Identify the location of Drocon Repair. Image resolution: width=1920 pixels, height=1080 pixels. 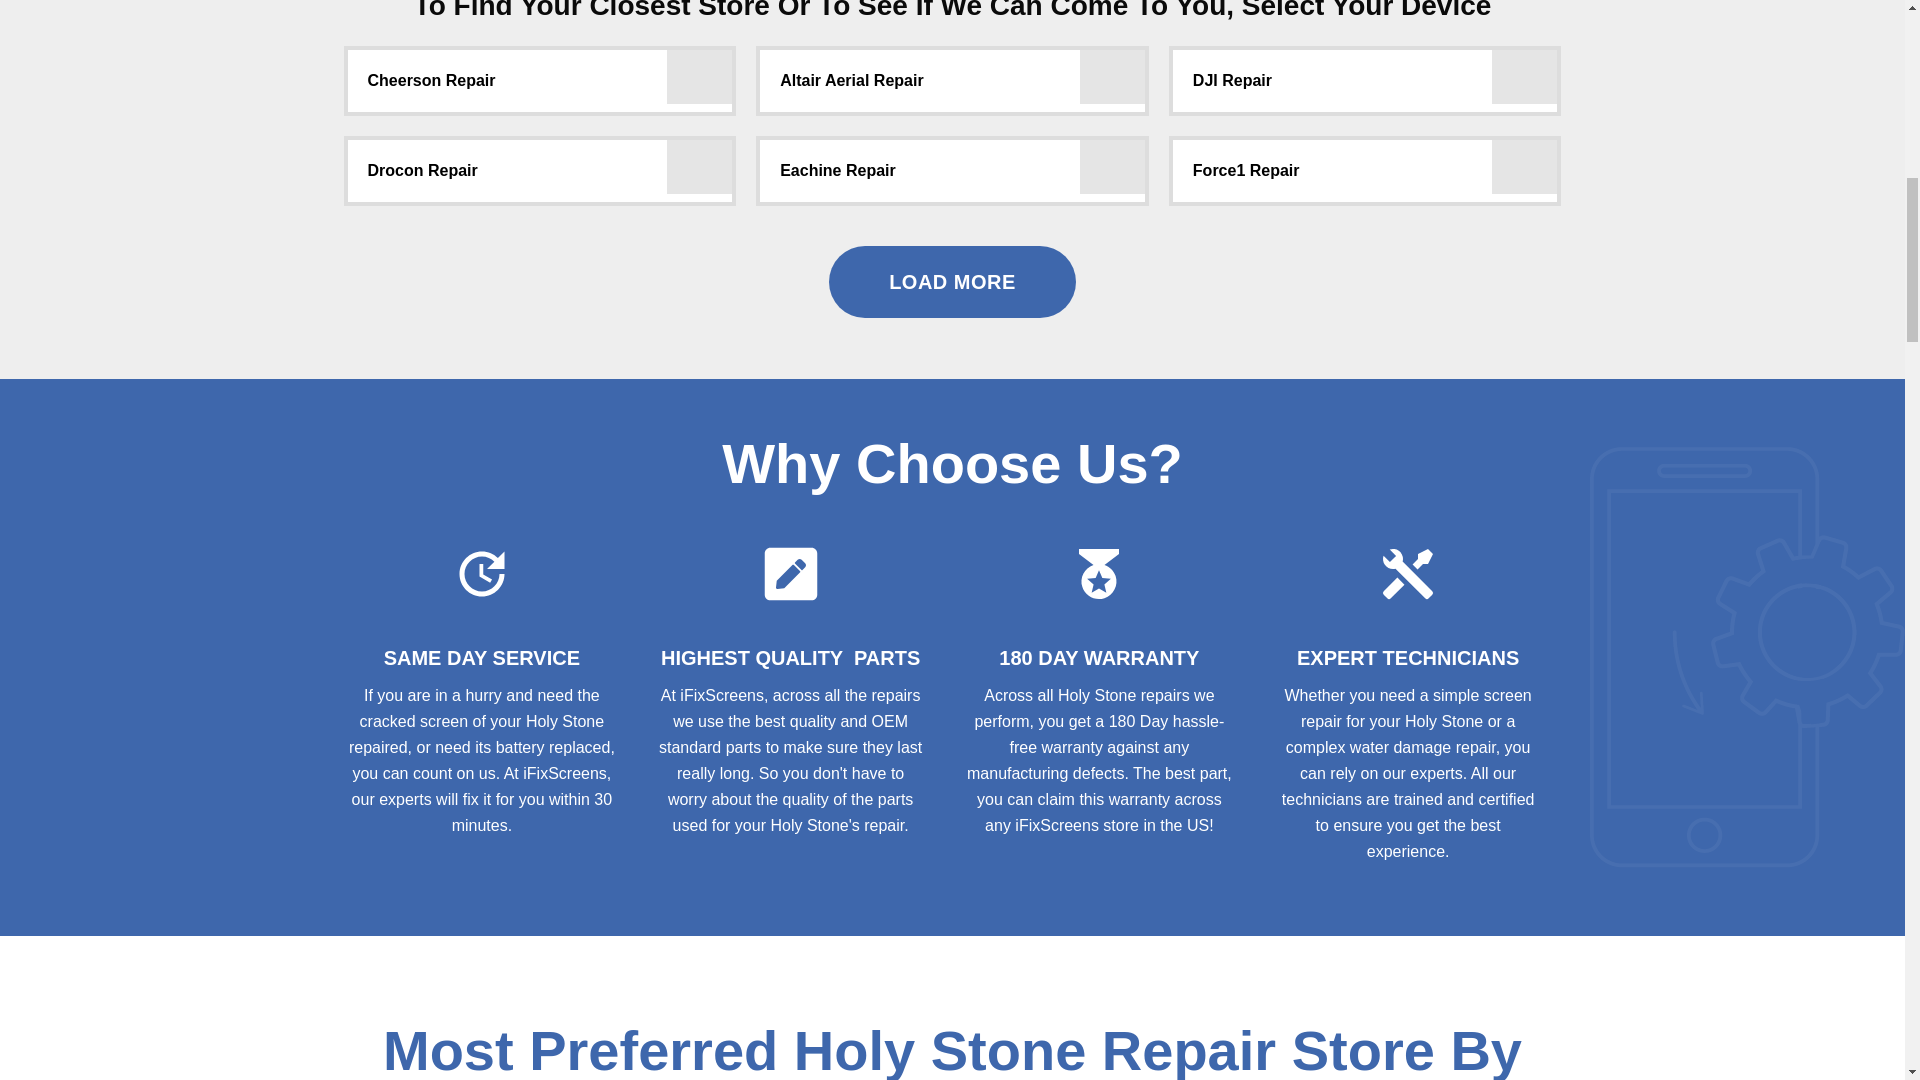
(698, 160).